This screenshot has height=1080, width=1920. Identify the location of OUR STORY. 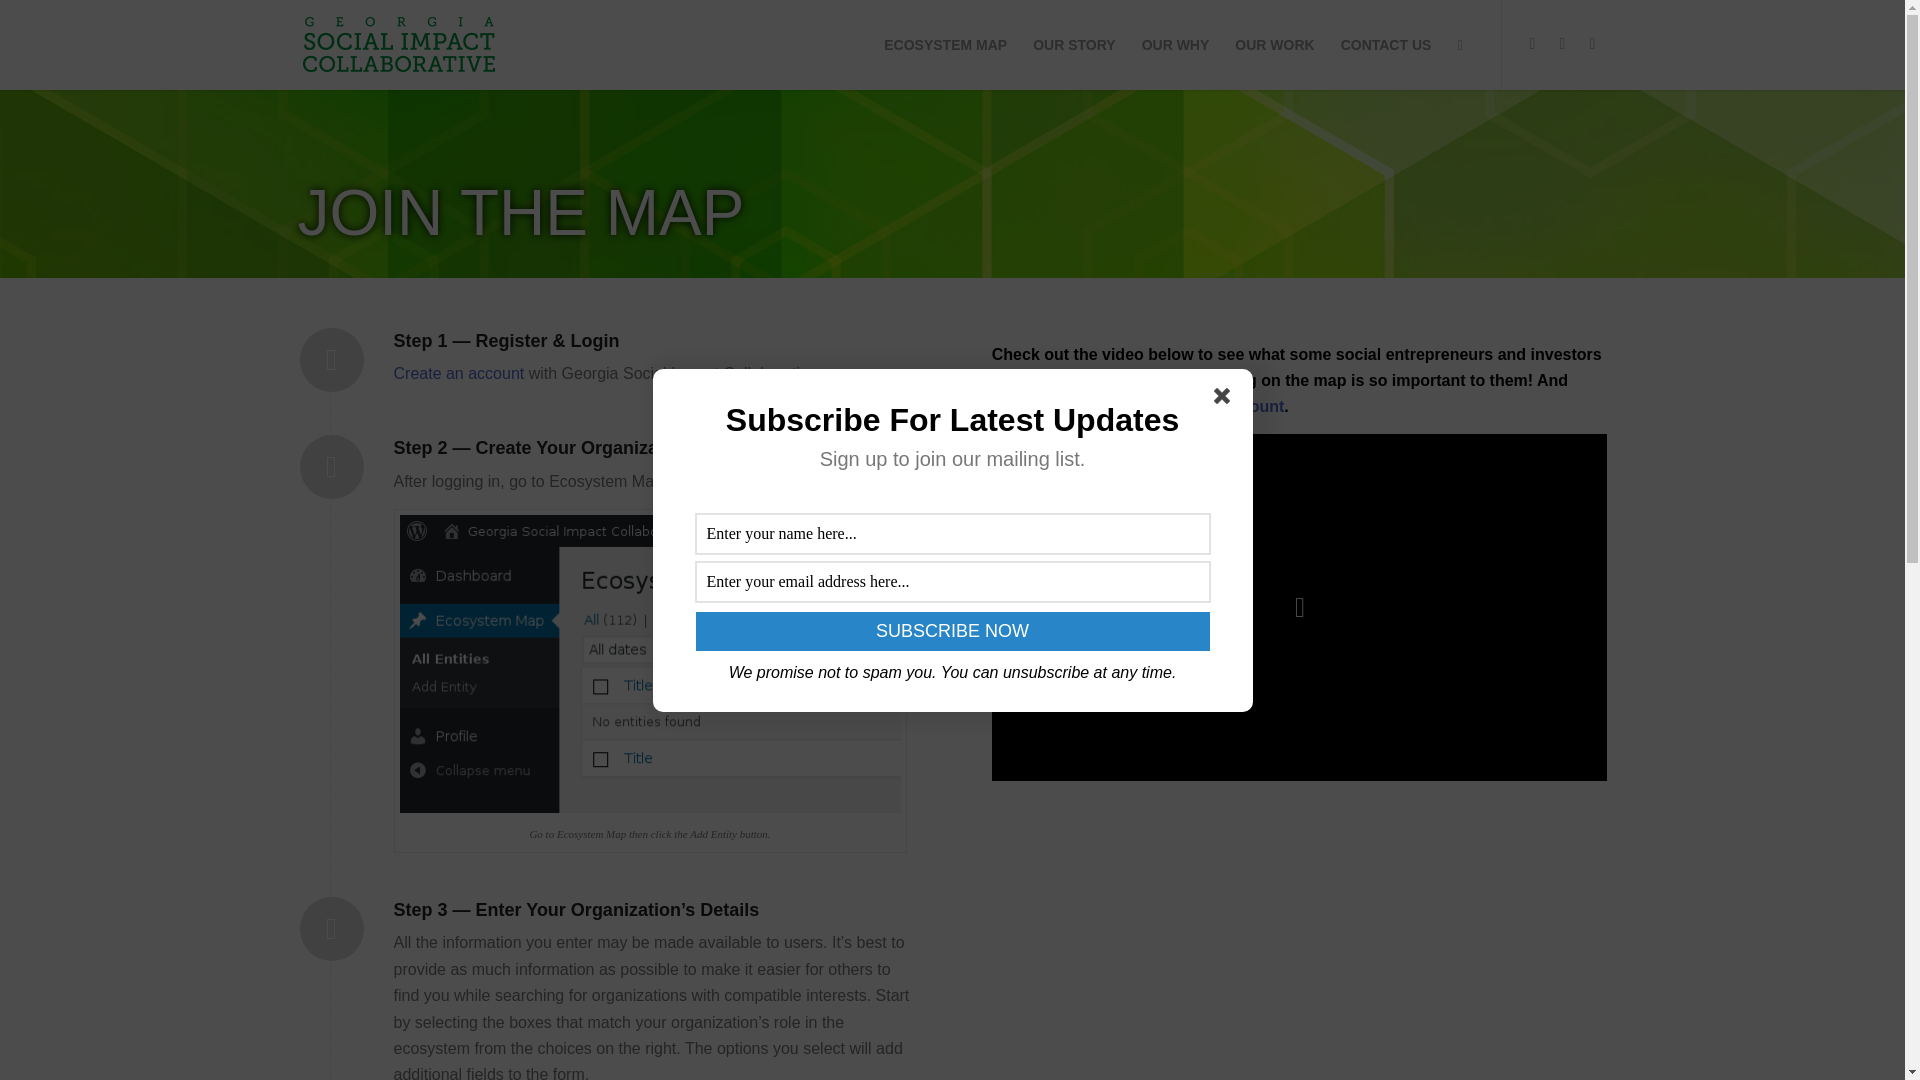
(1074, 44).